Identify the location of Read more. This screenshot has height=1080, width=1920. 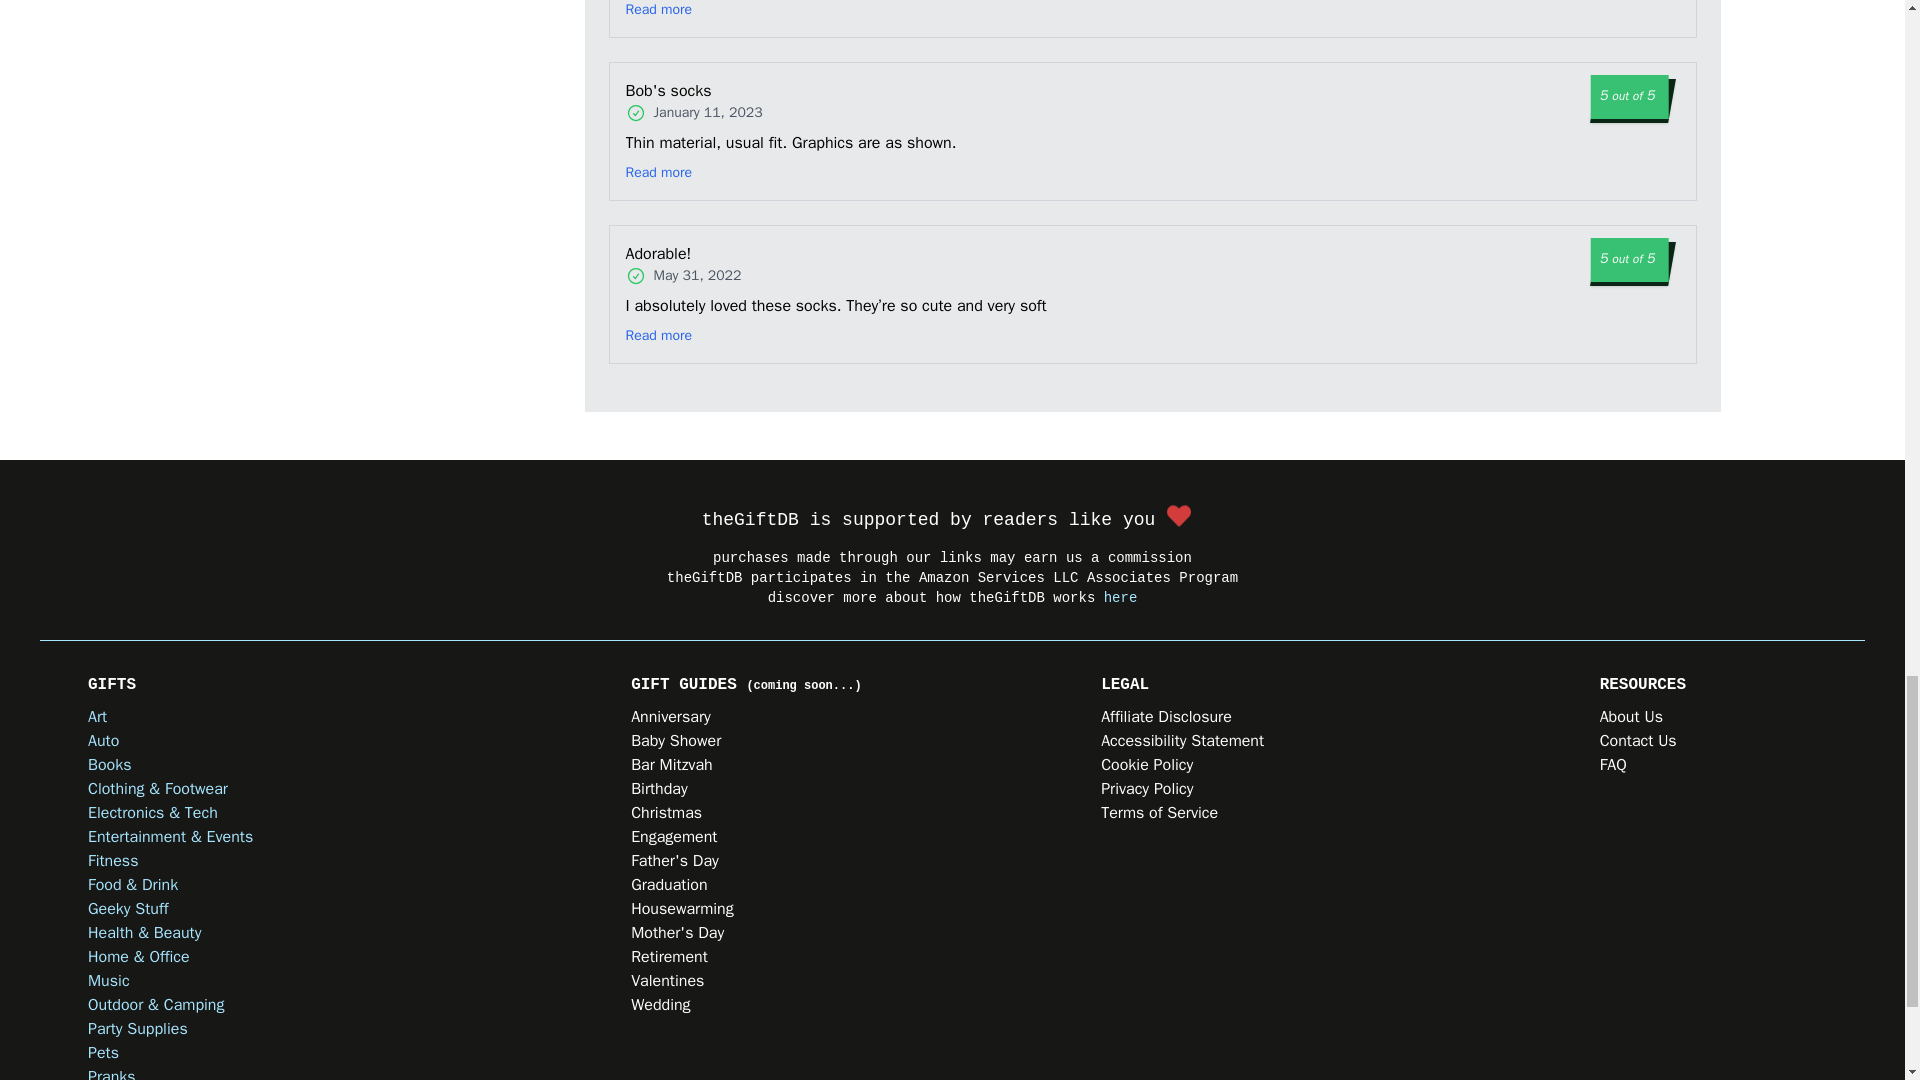
(659, 172).